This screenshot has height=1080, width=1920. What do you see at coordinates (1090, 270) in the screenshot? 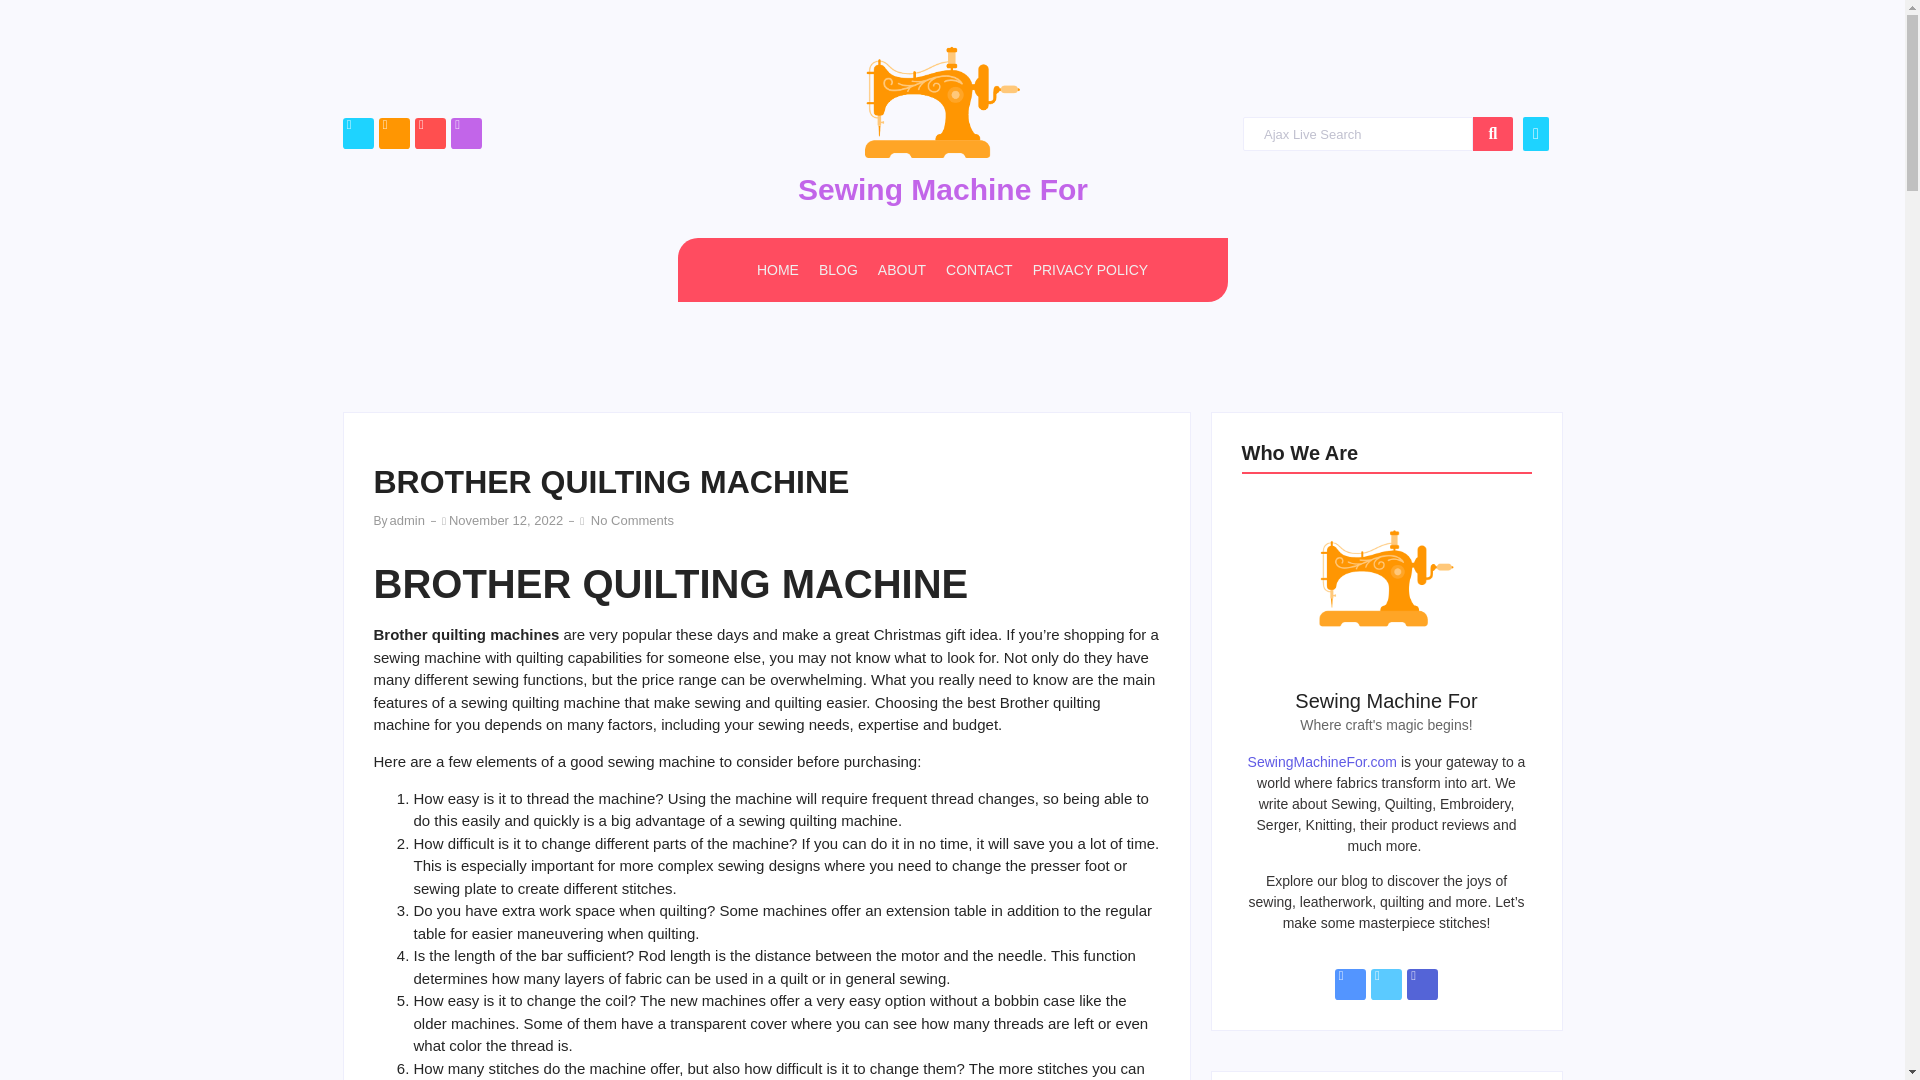
I see `PRIVACY POLICY` at bounding box center [1090, 270].